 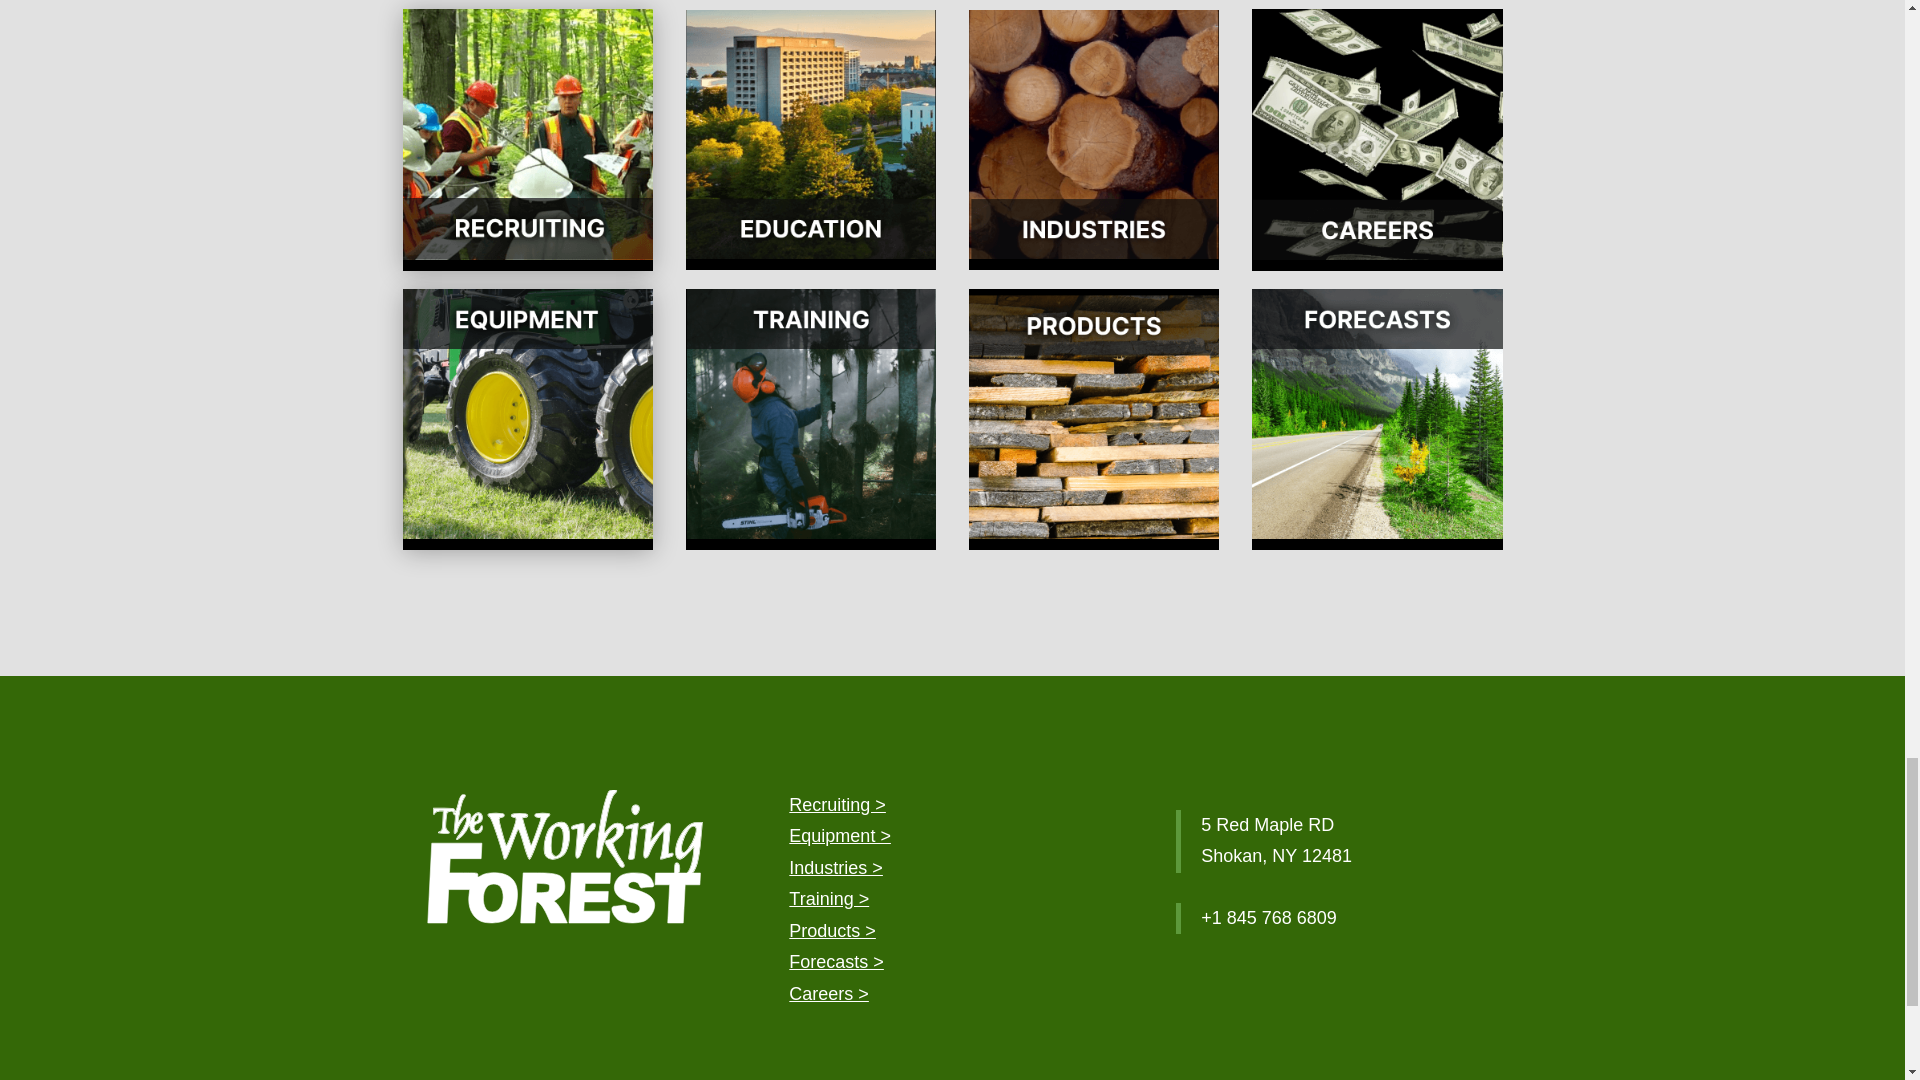 I want to click on Training Information, so click(x=829, y=898).